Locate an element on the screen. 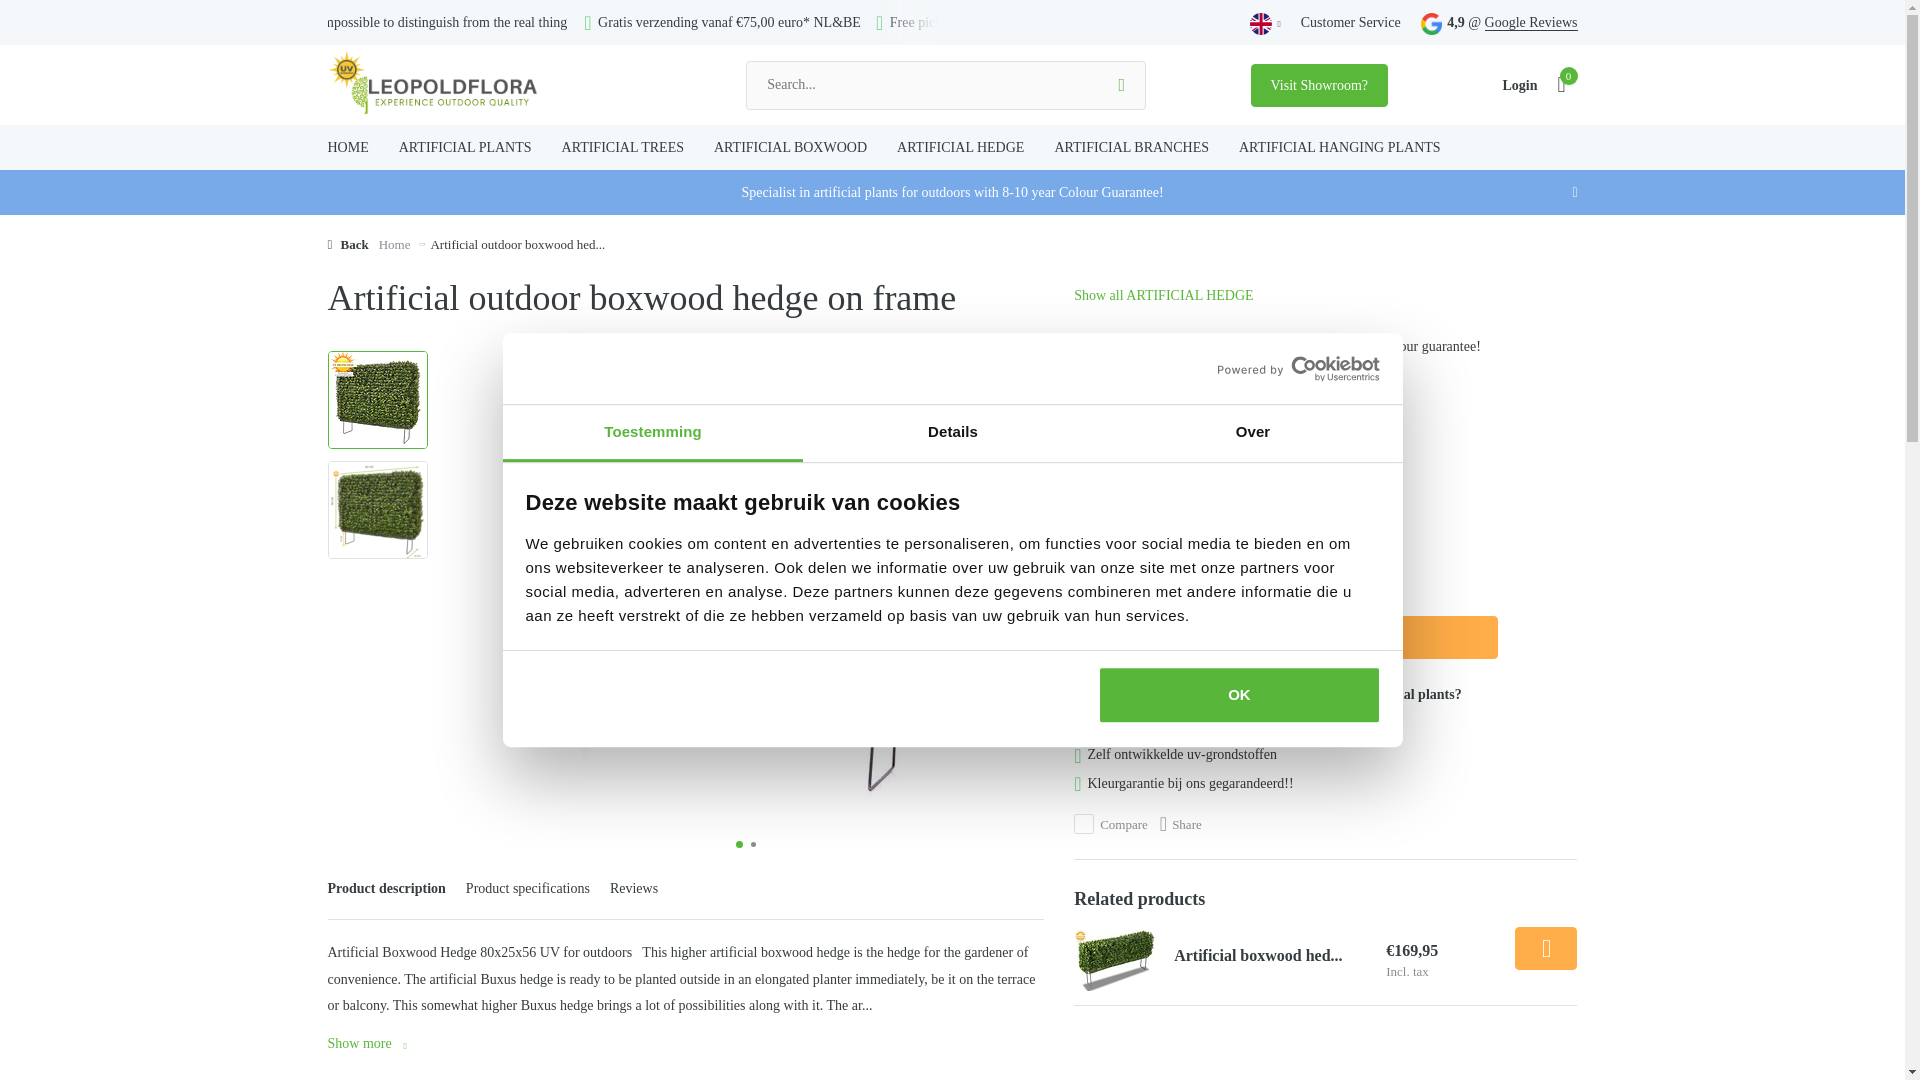  Details is located at coordinates (952, 434).